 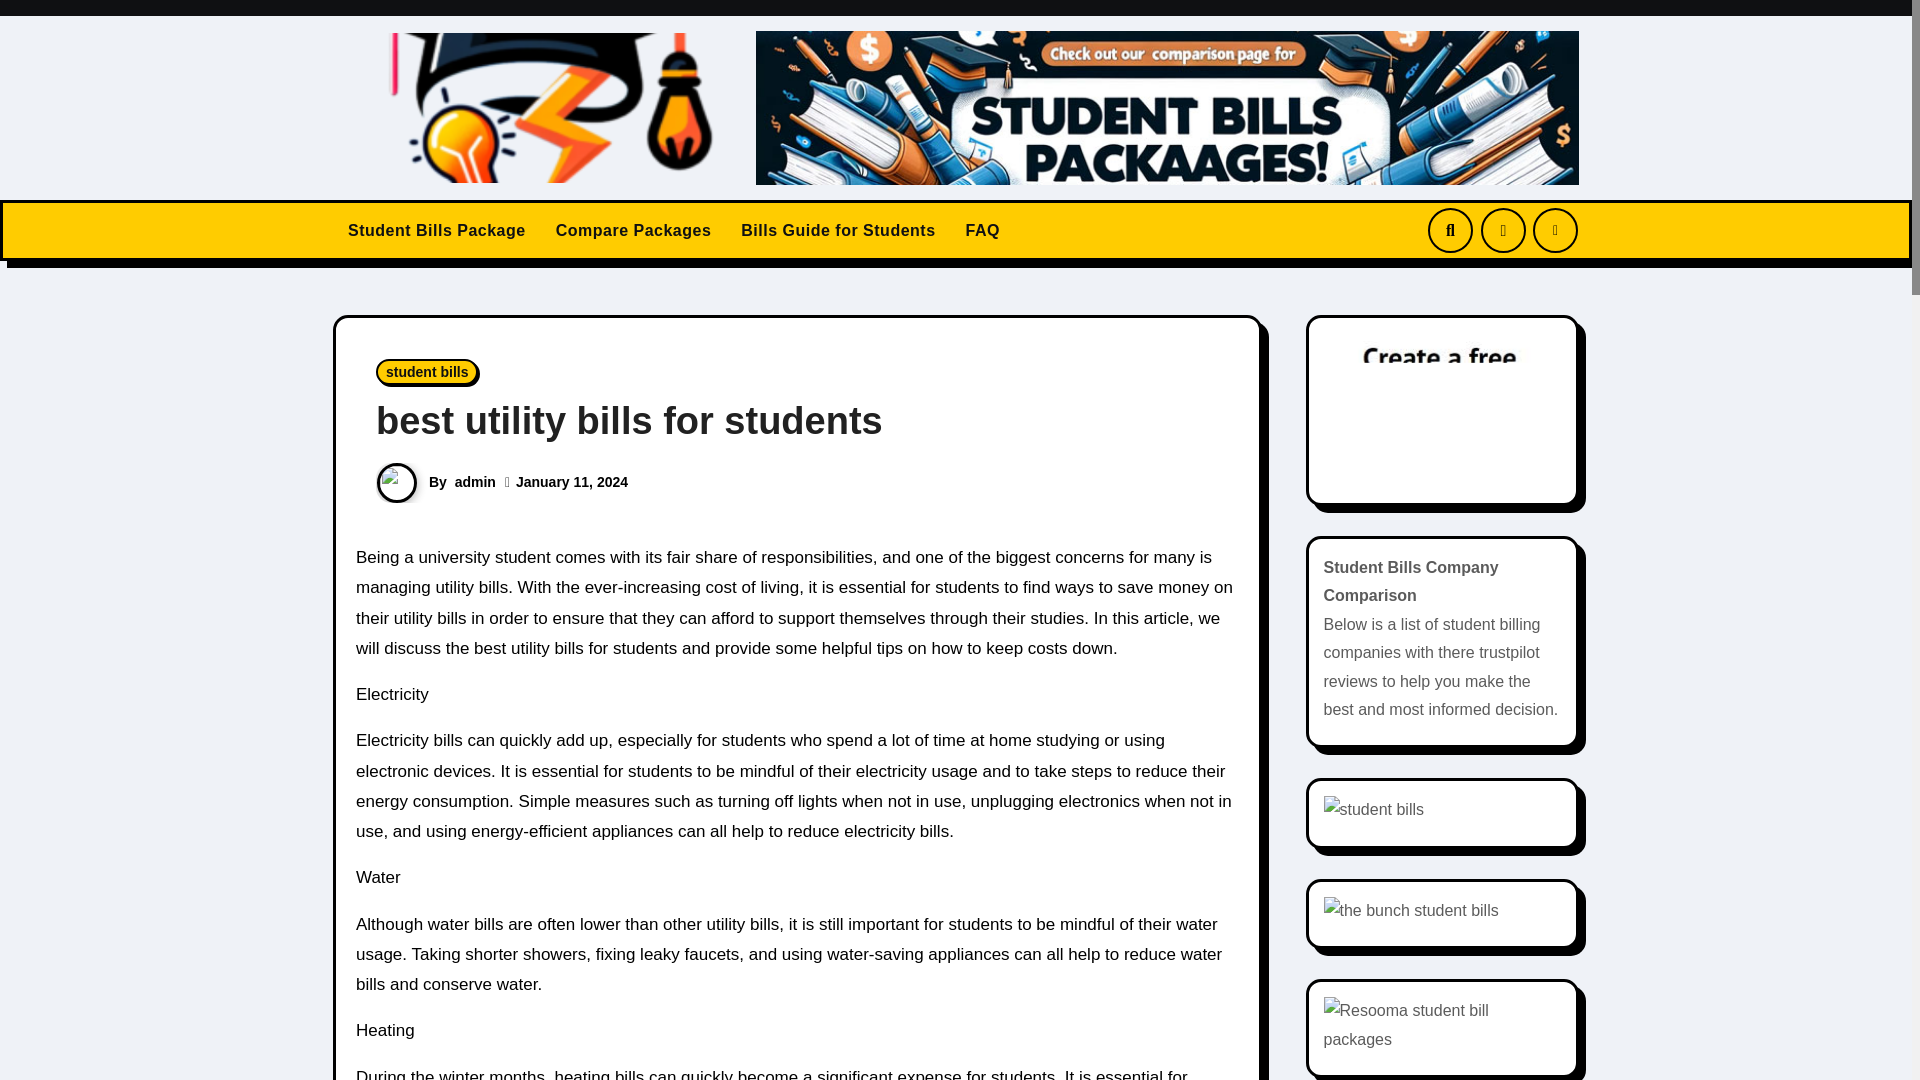 I want to click on Bills Guide for Students, so click(x=838, y=230).